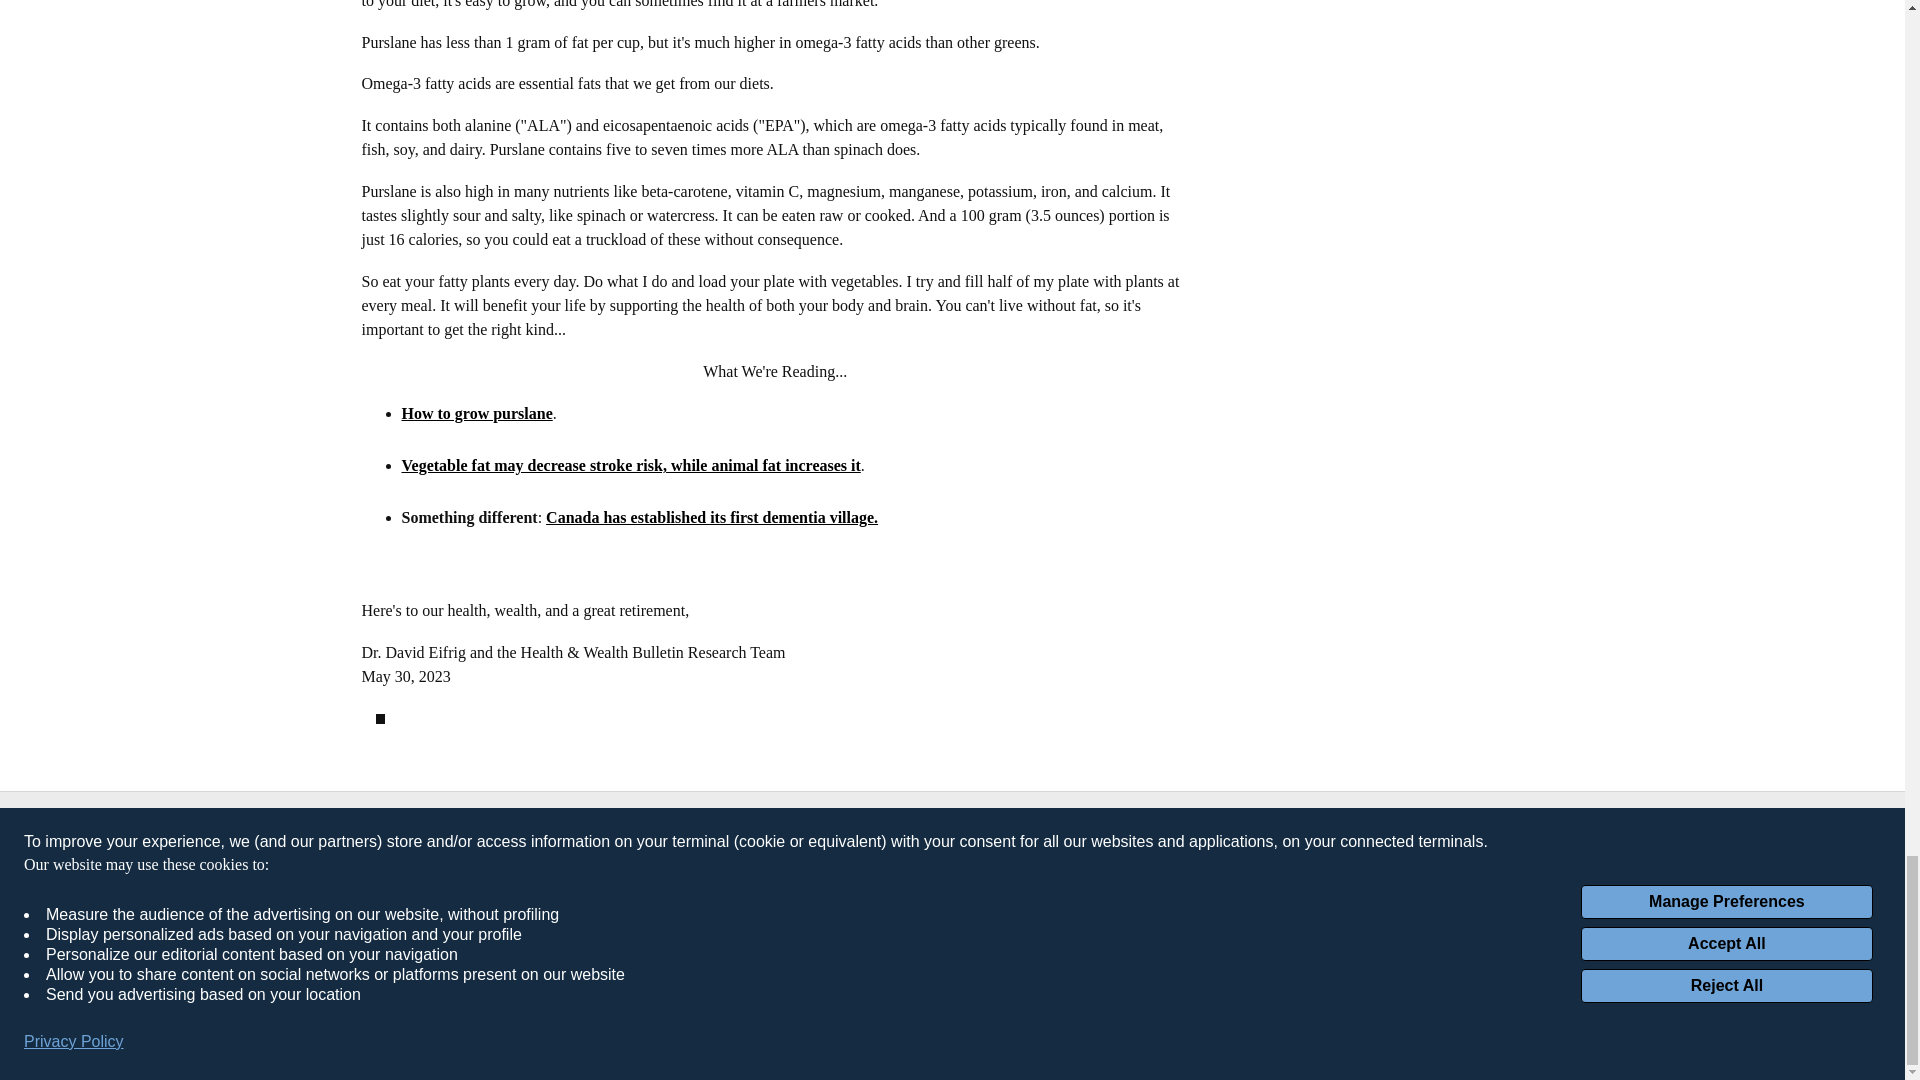 The image size is (1920, 1080). Describe the element at coordinates (711, 516) in the screenshot. I see `Canada has established its first dementia village.` at that location.